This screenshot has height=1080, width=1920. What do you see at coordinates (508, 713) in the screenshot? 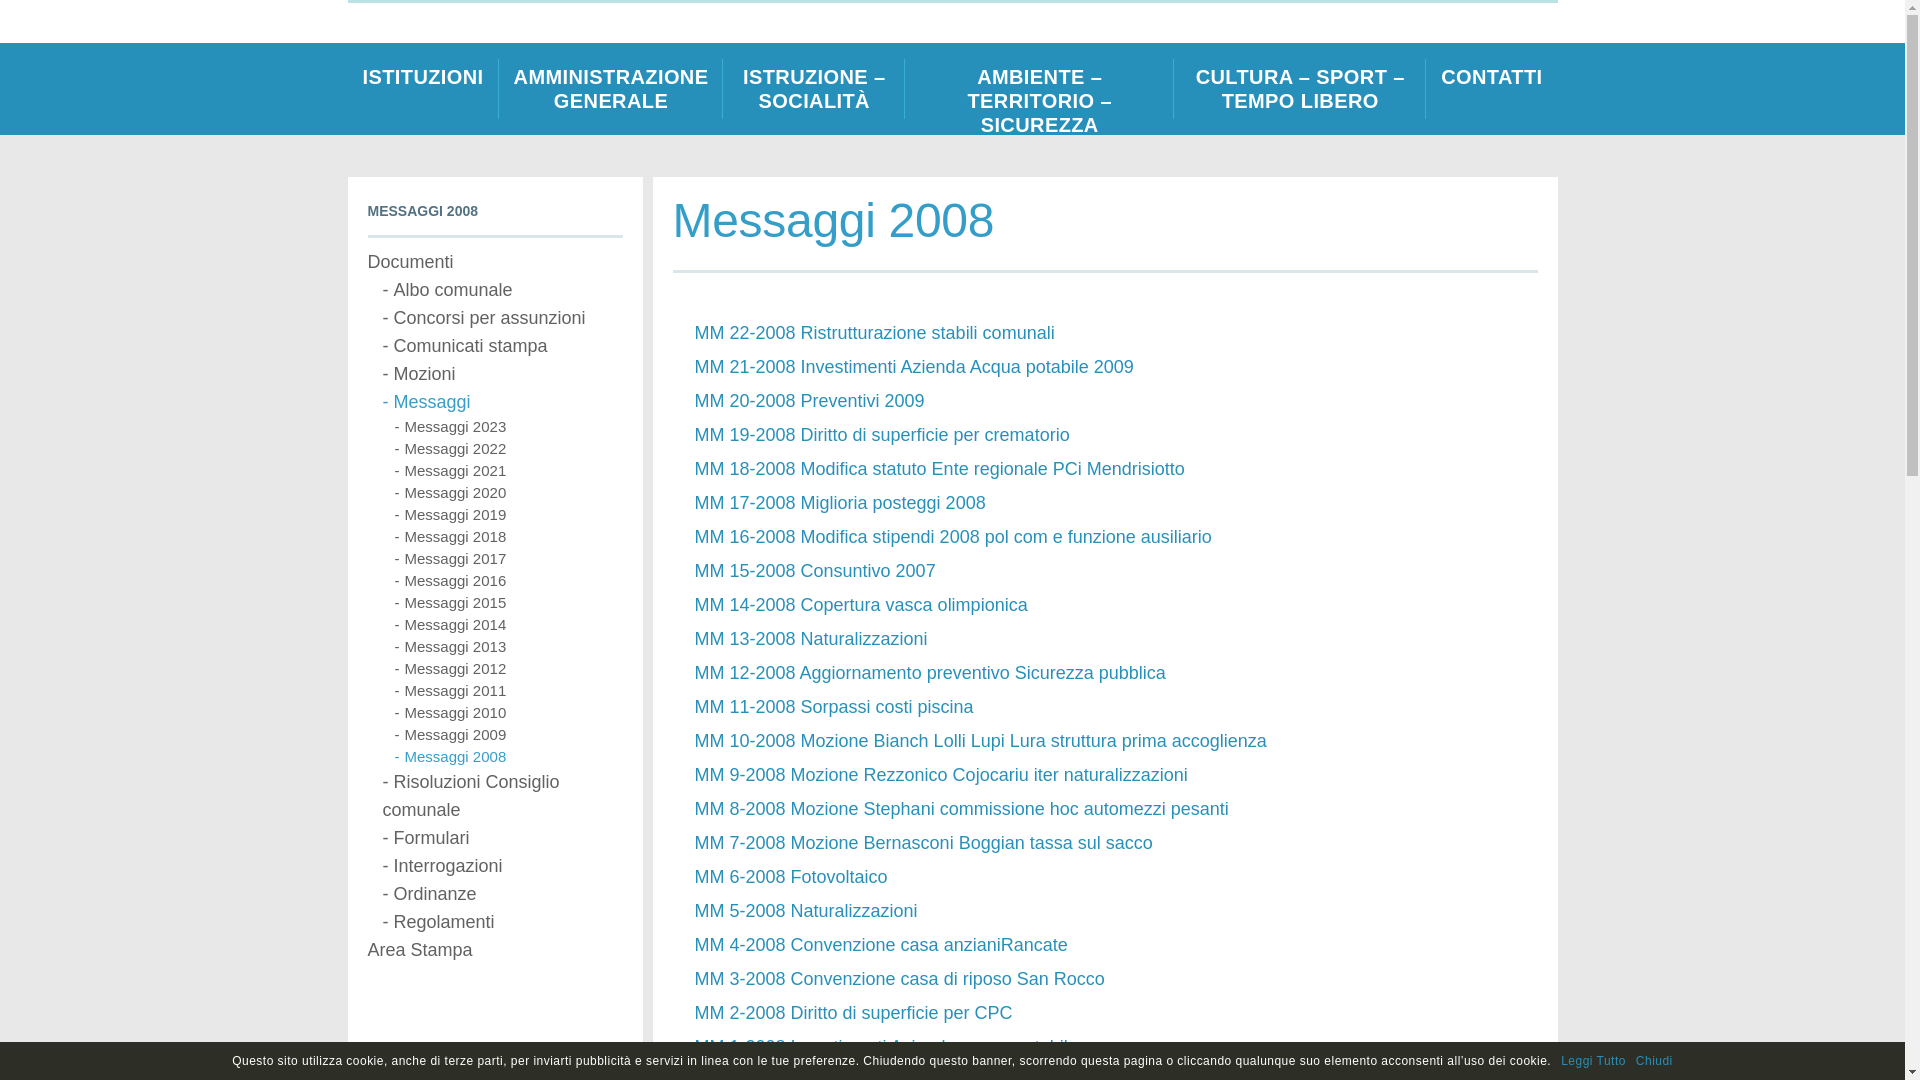
I see `Messaggi 2010` at bounding box center [508, 713].